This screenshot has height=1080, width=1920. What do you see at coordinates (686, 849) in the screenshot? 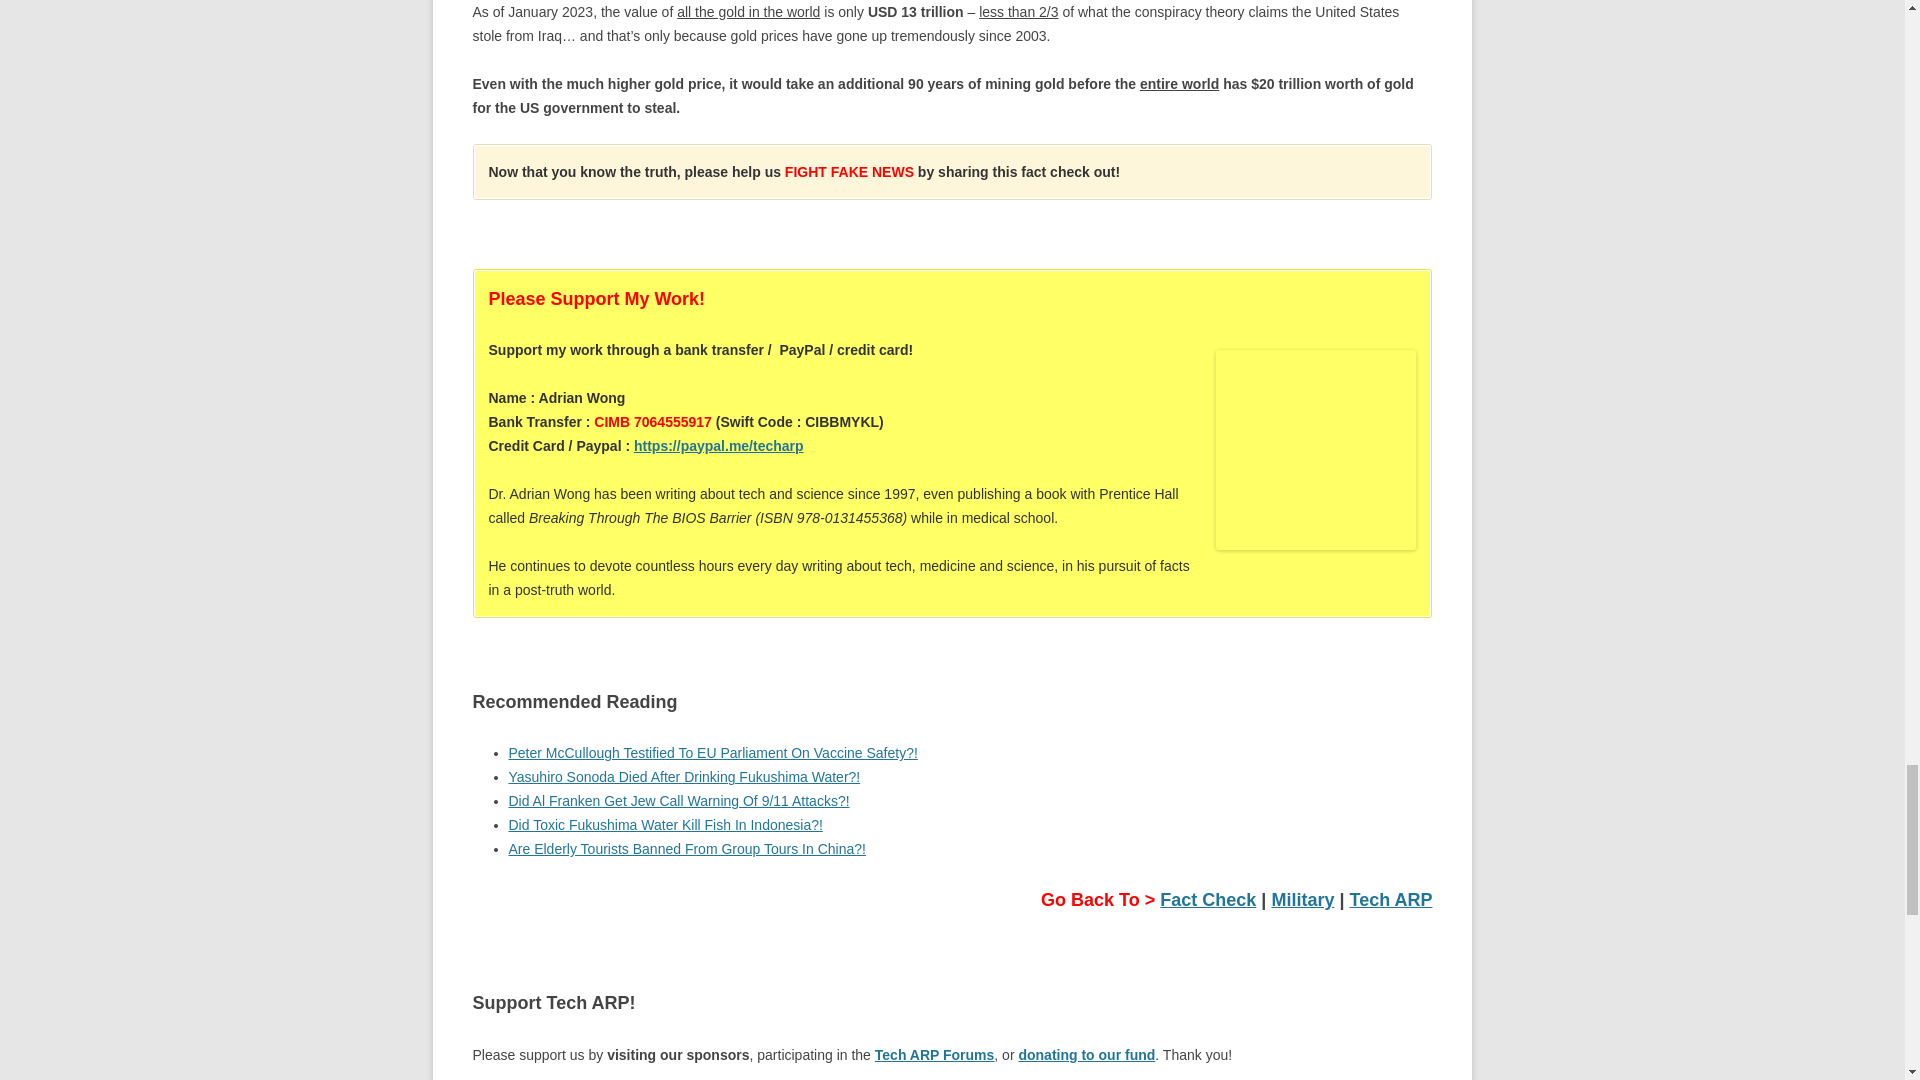
I see `Are Elderly Tourists Banned From Group Tours In China?!` at bounding box center [686, 849].